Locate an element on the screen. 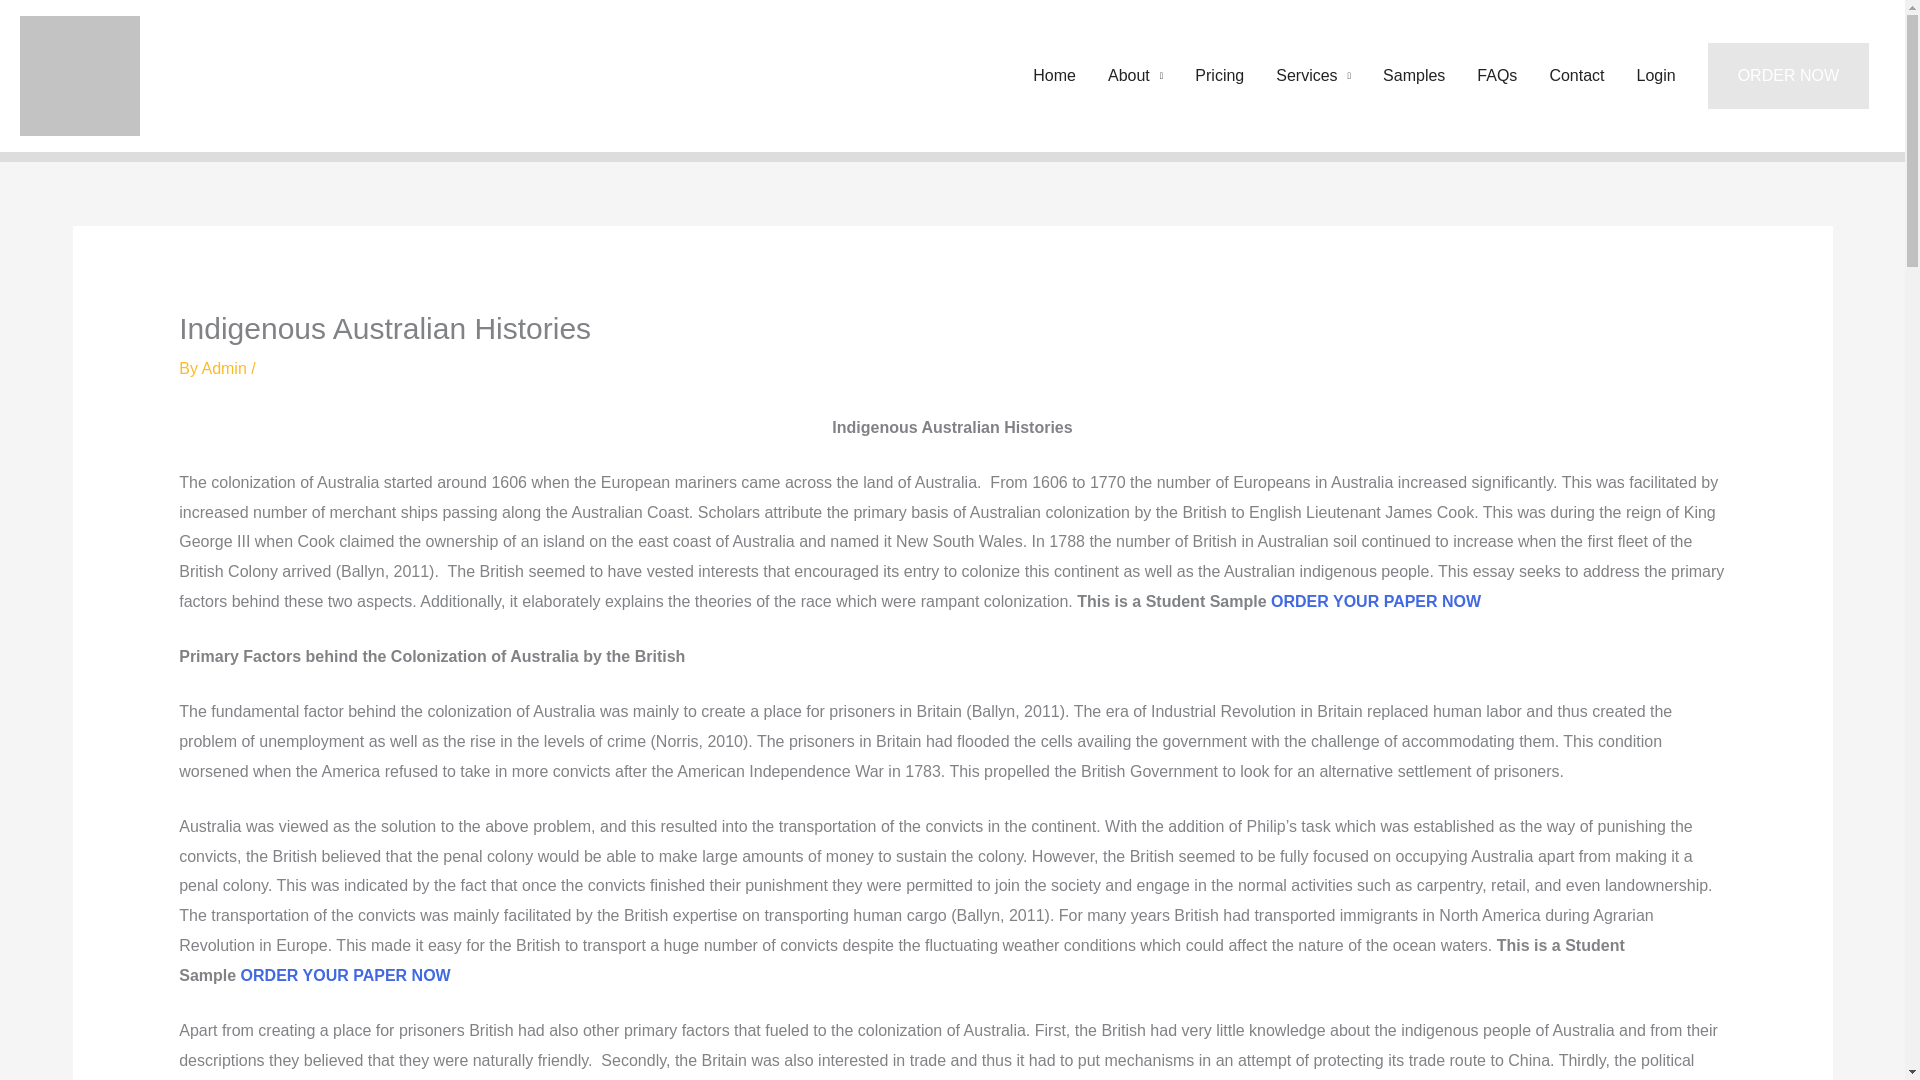 This screenshot has height=1080, width=1920. ORDER YOUR PAPER NOW is located at coordinates (1376, 601).